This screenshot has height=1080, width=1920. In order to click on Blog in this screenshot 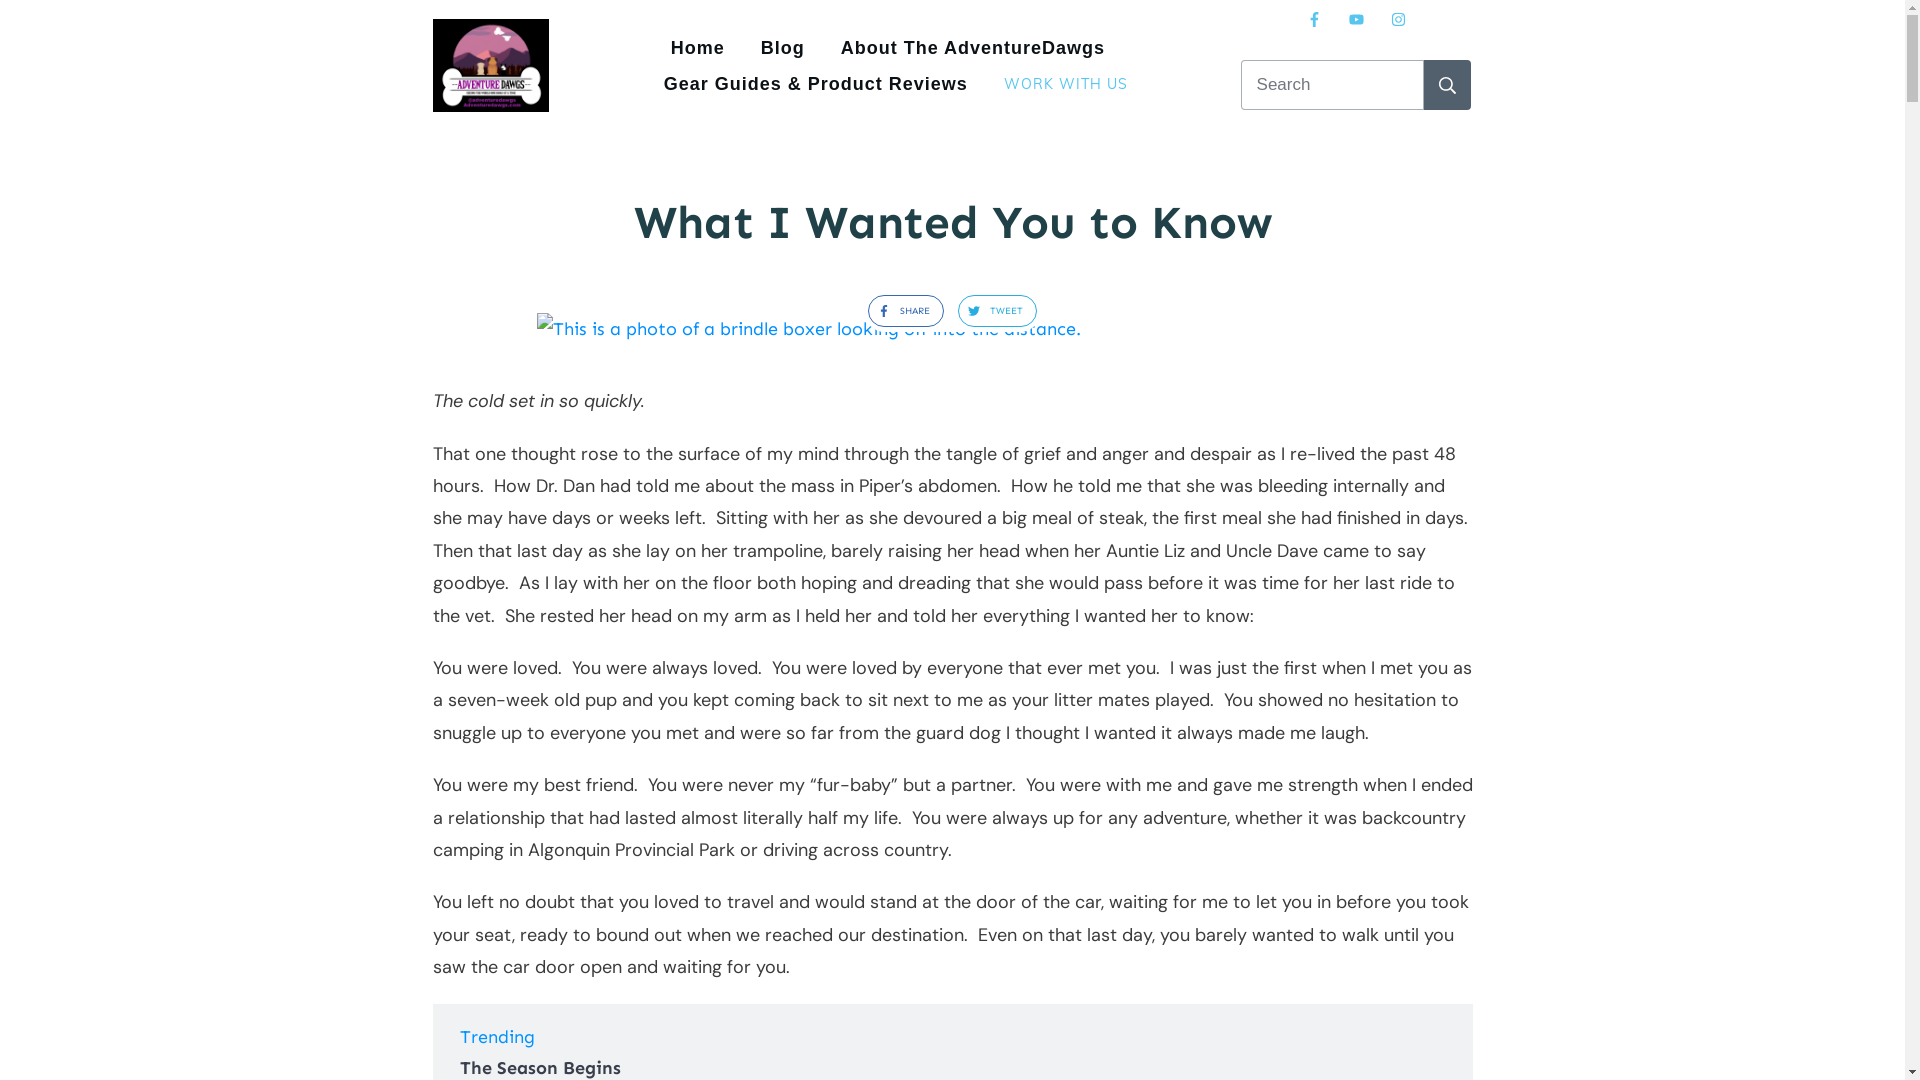, I will do `click(783, 48)`.